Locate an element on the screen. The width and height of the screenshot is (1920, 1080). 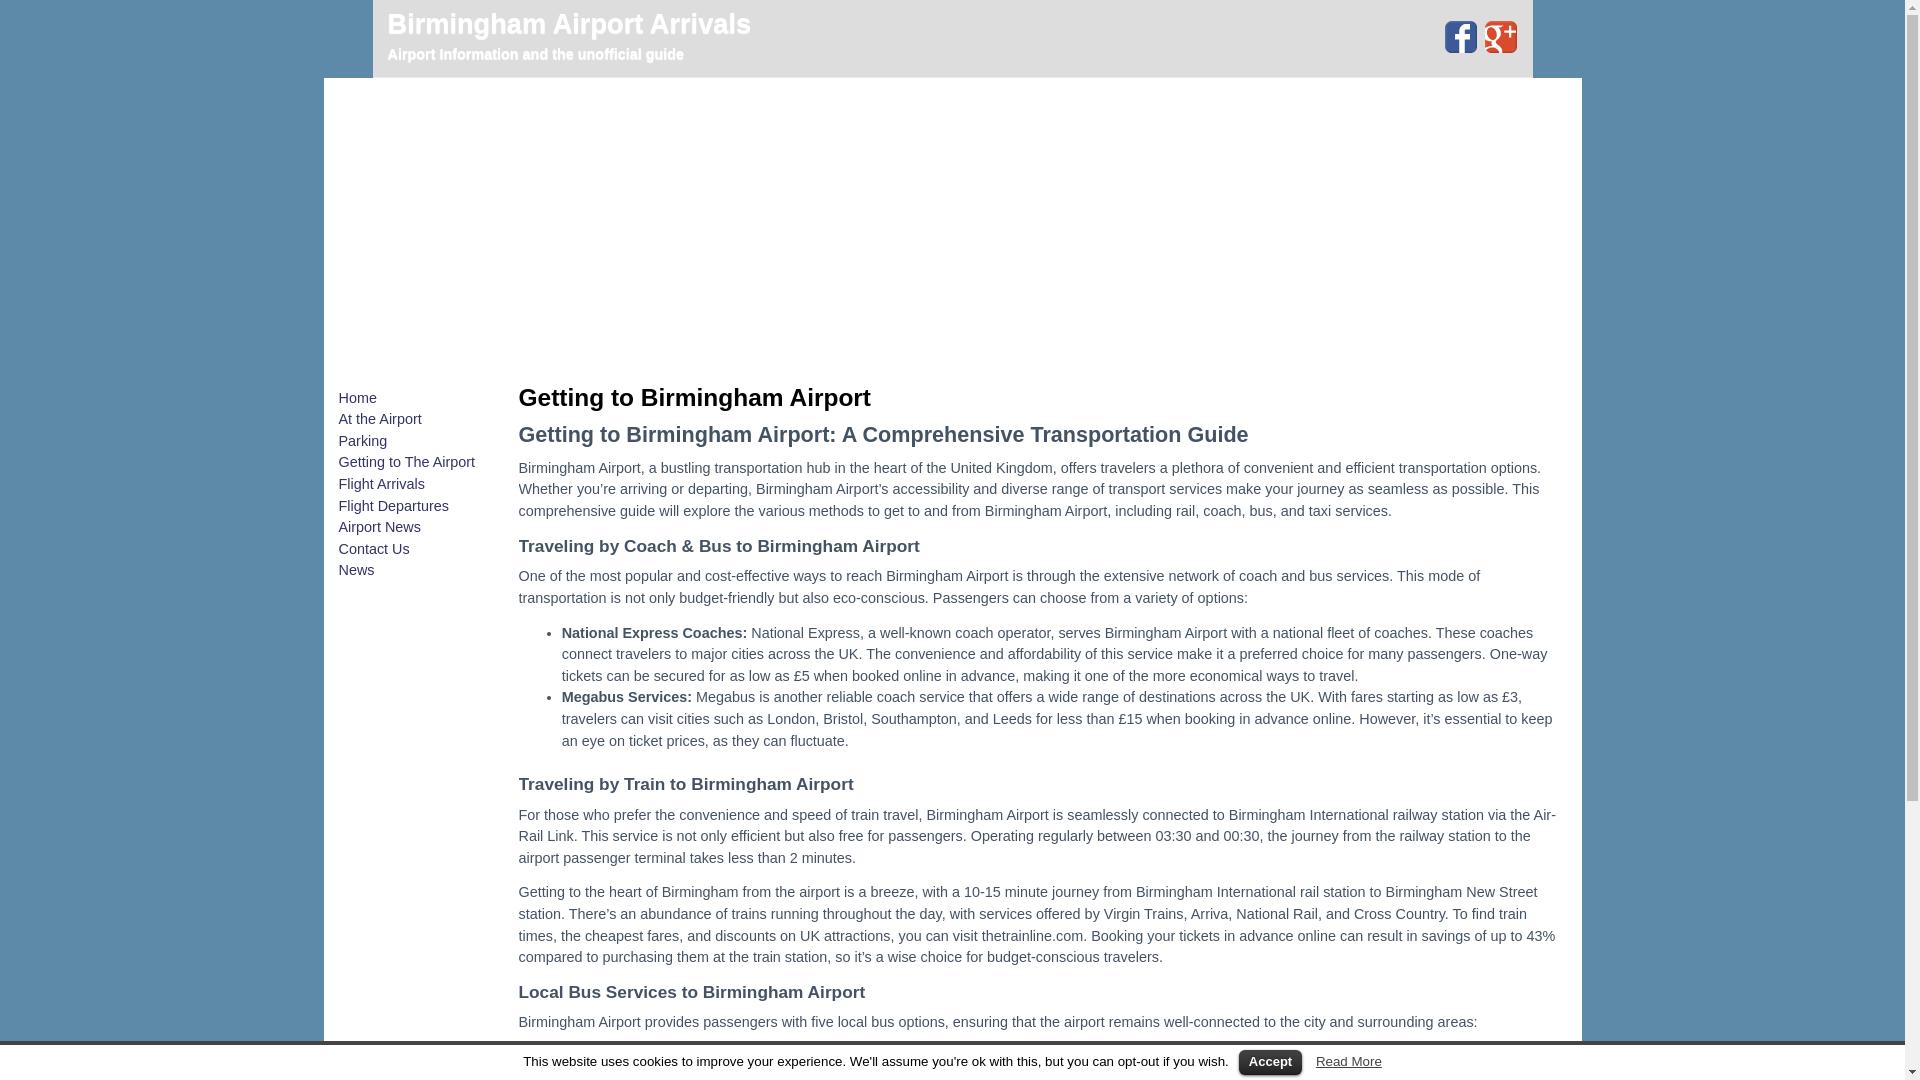
At the Airport is located at coordinates (378, 418).